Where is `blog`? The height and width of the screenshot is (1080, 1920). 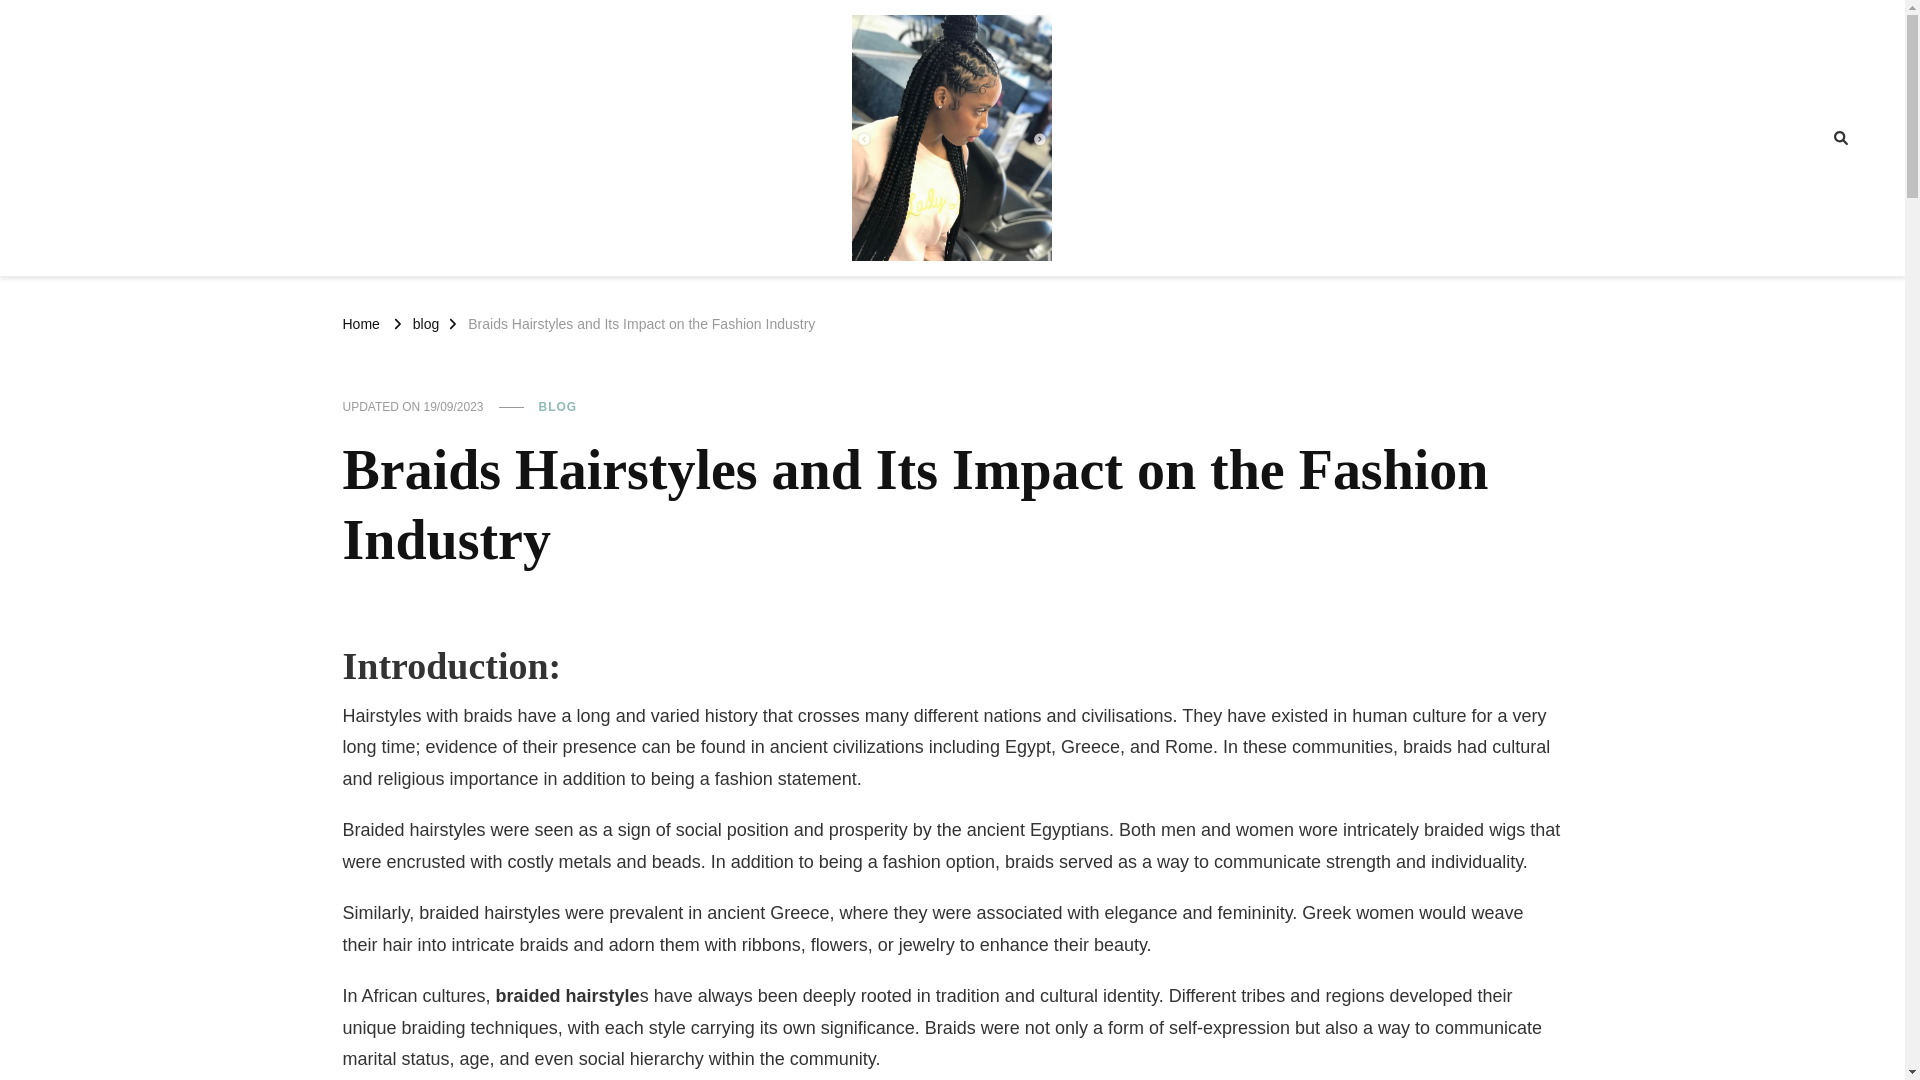
blog is located at coordinates (426, 322).